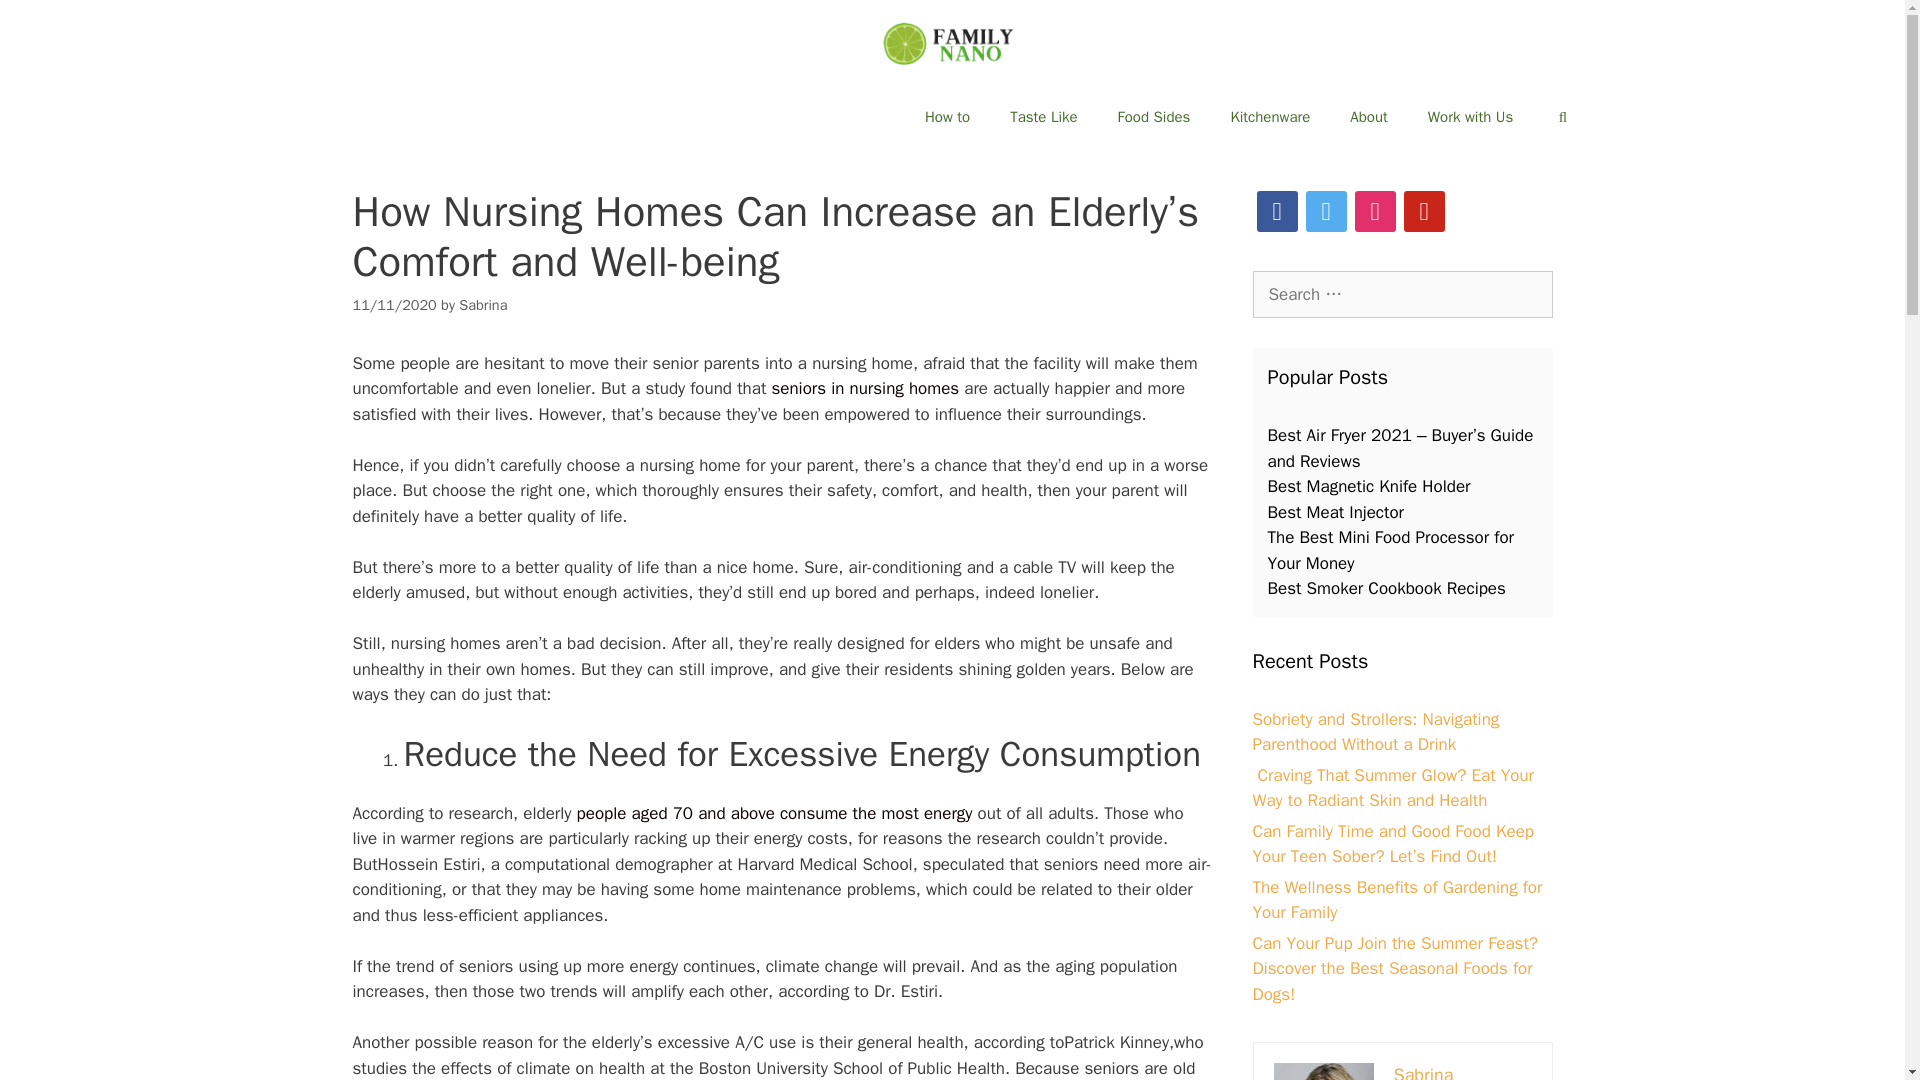  What do you see at coordinates (1401, 294) in the screenshot?
I see `Search for:` at bounding box center [1401, 294].